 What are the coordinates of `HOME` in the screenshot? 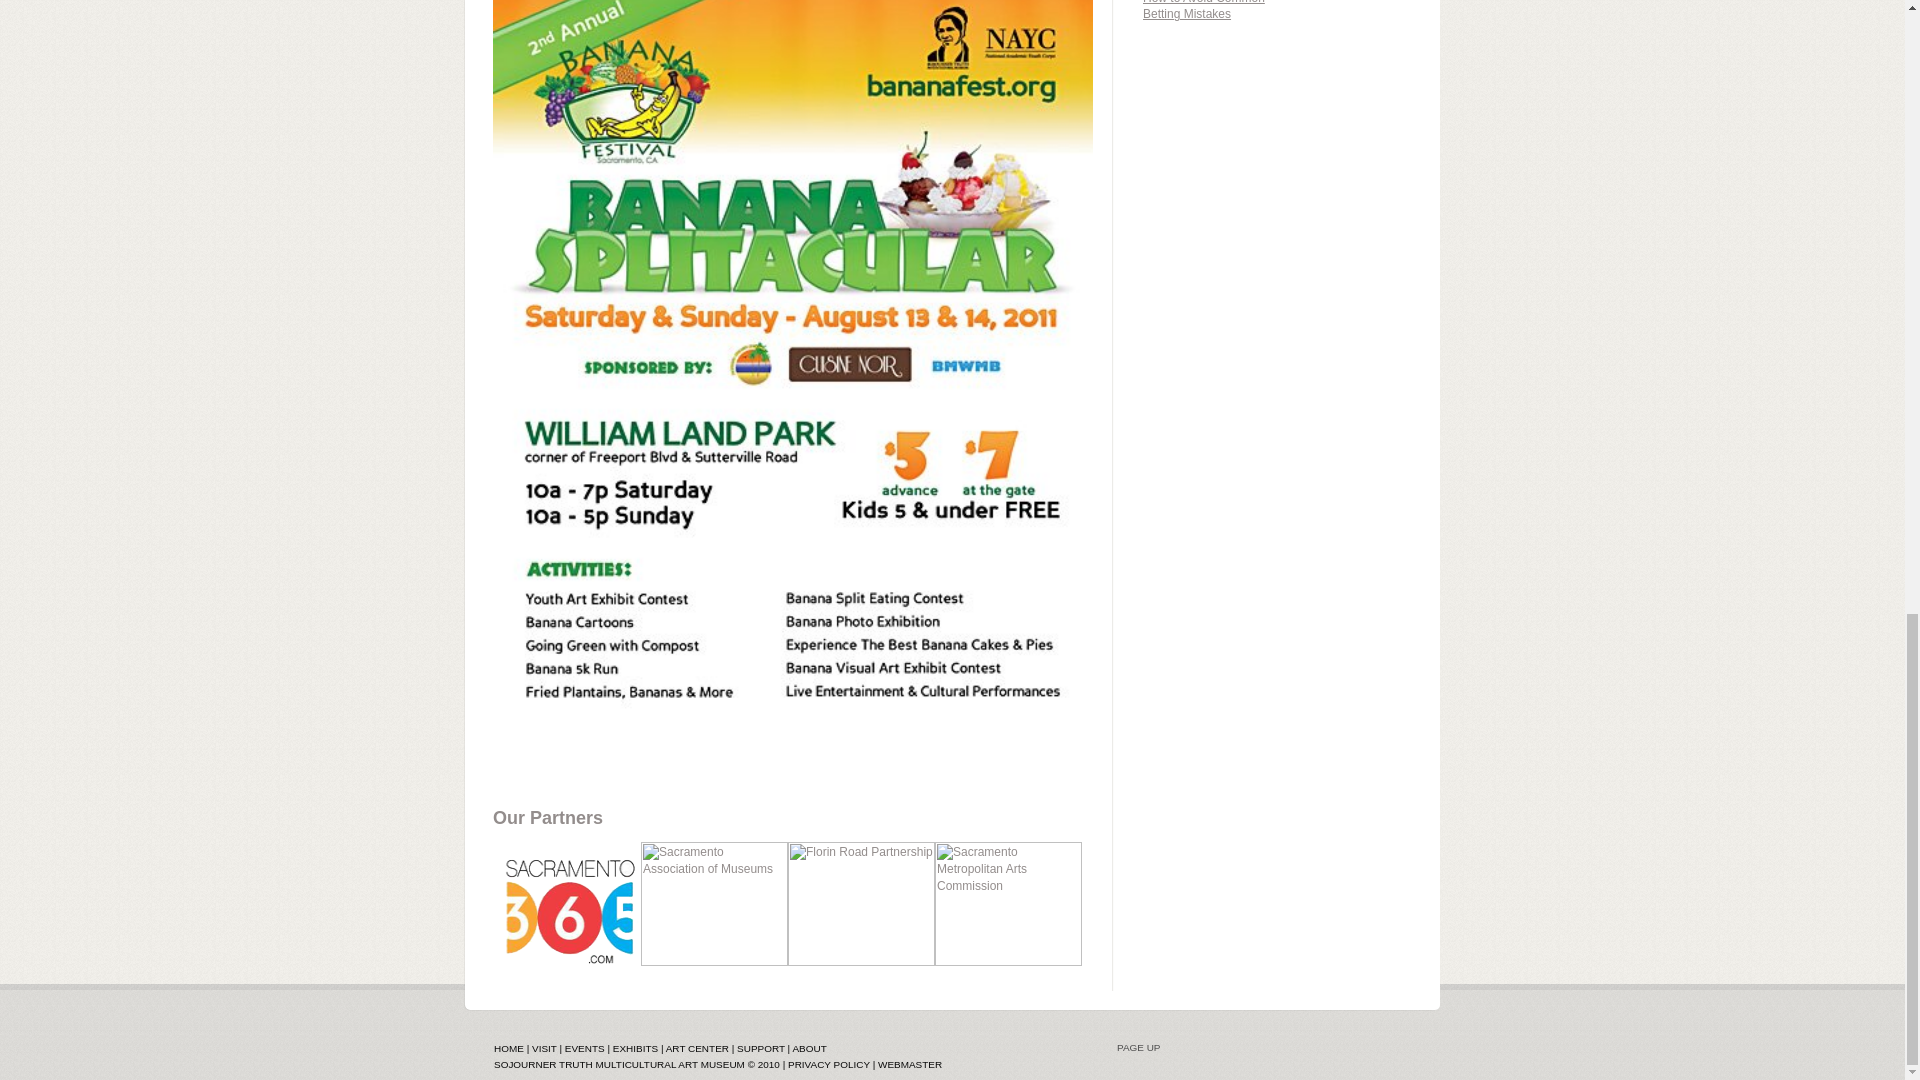 It's located at (508, 1048).